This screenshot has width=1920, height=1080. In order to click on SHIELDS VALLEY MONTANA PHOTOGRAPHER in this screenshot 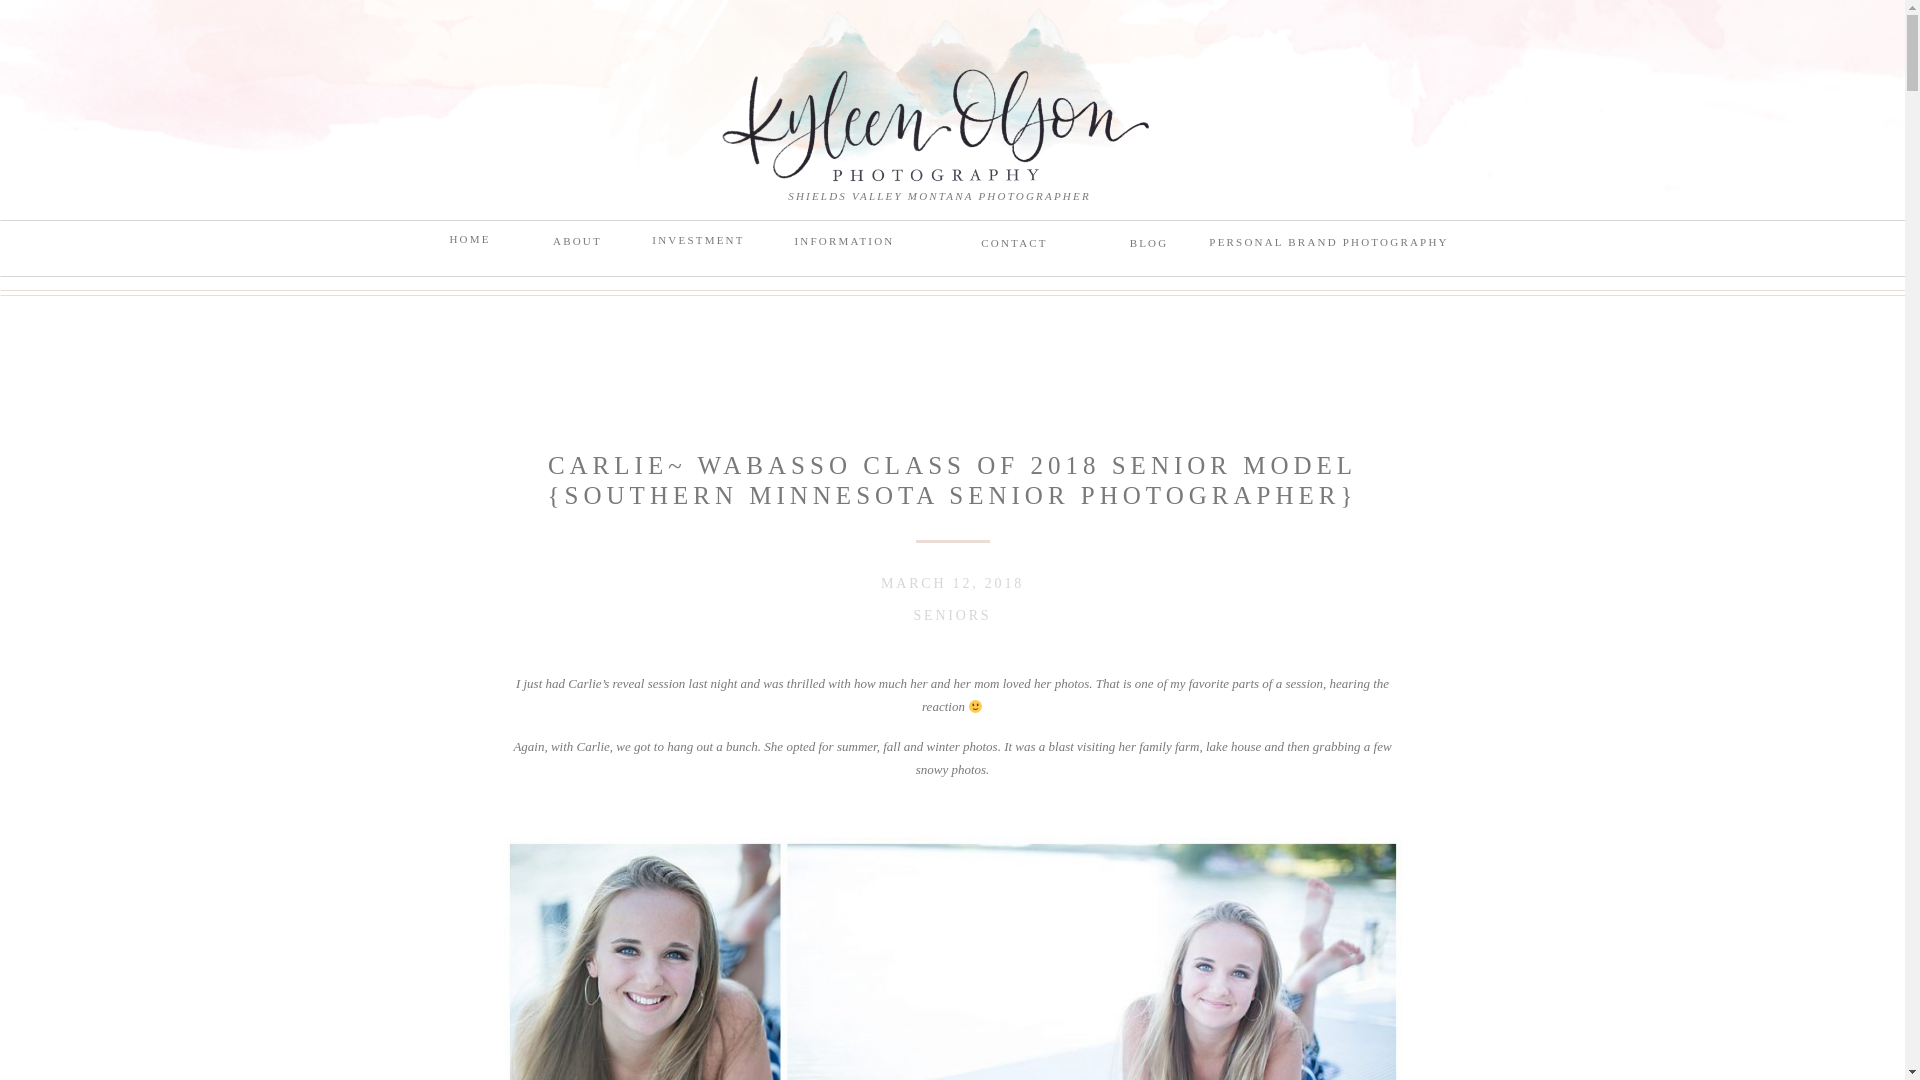, I will do `click(940, 197)`.